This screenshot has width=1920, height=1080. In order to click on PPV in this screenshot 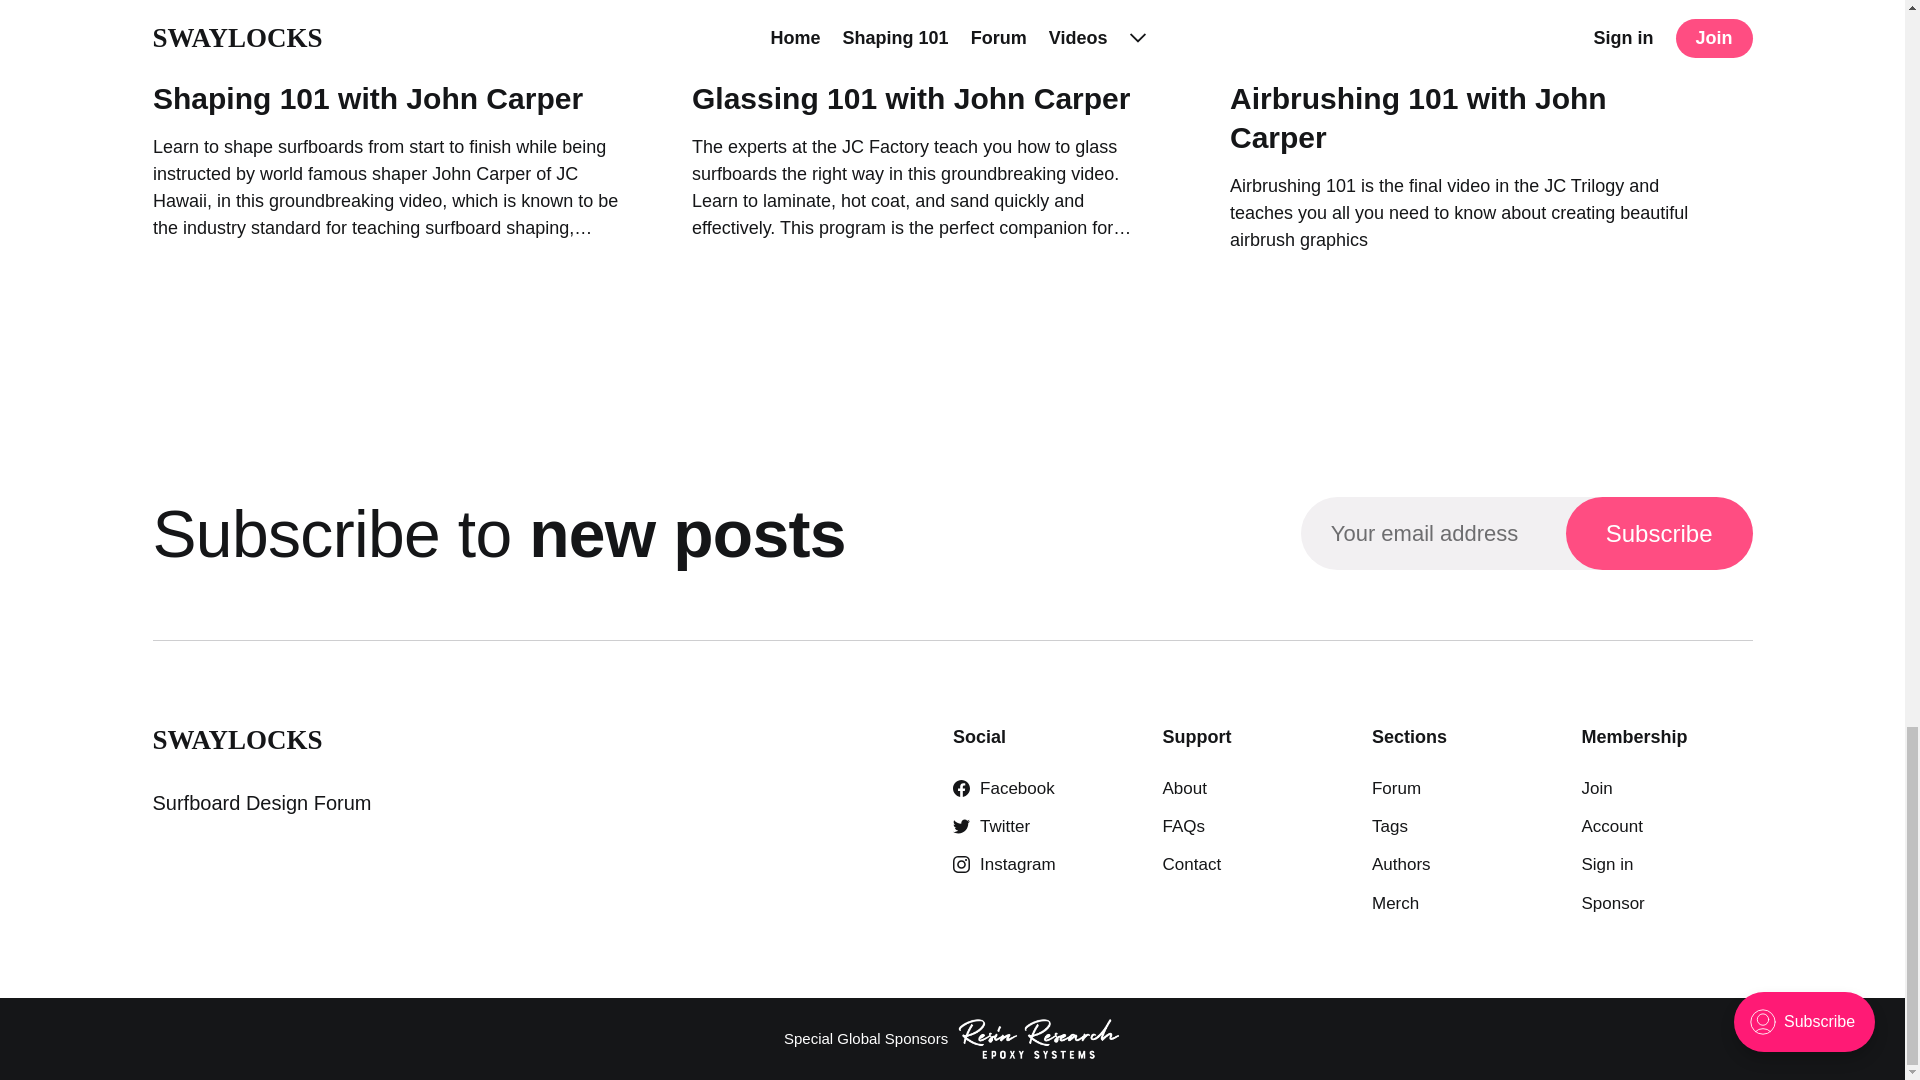, I will do `click(934, 47)`.